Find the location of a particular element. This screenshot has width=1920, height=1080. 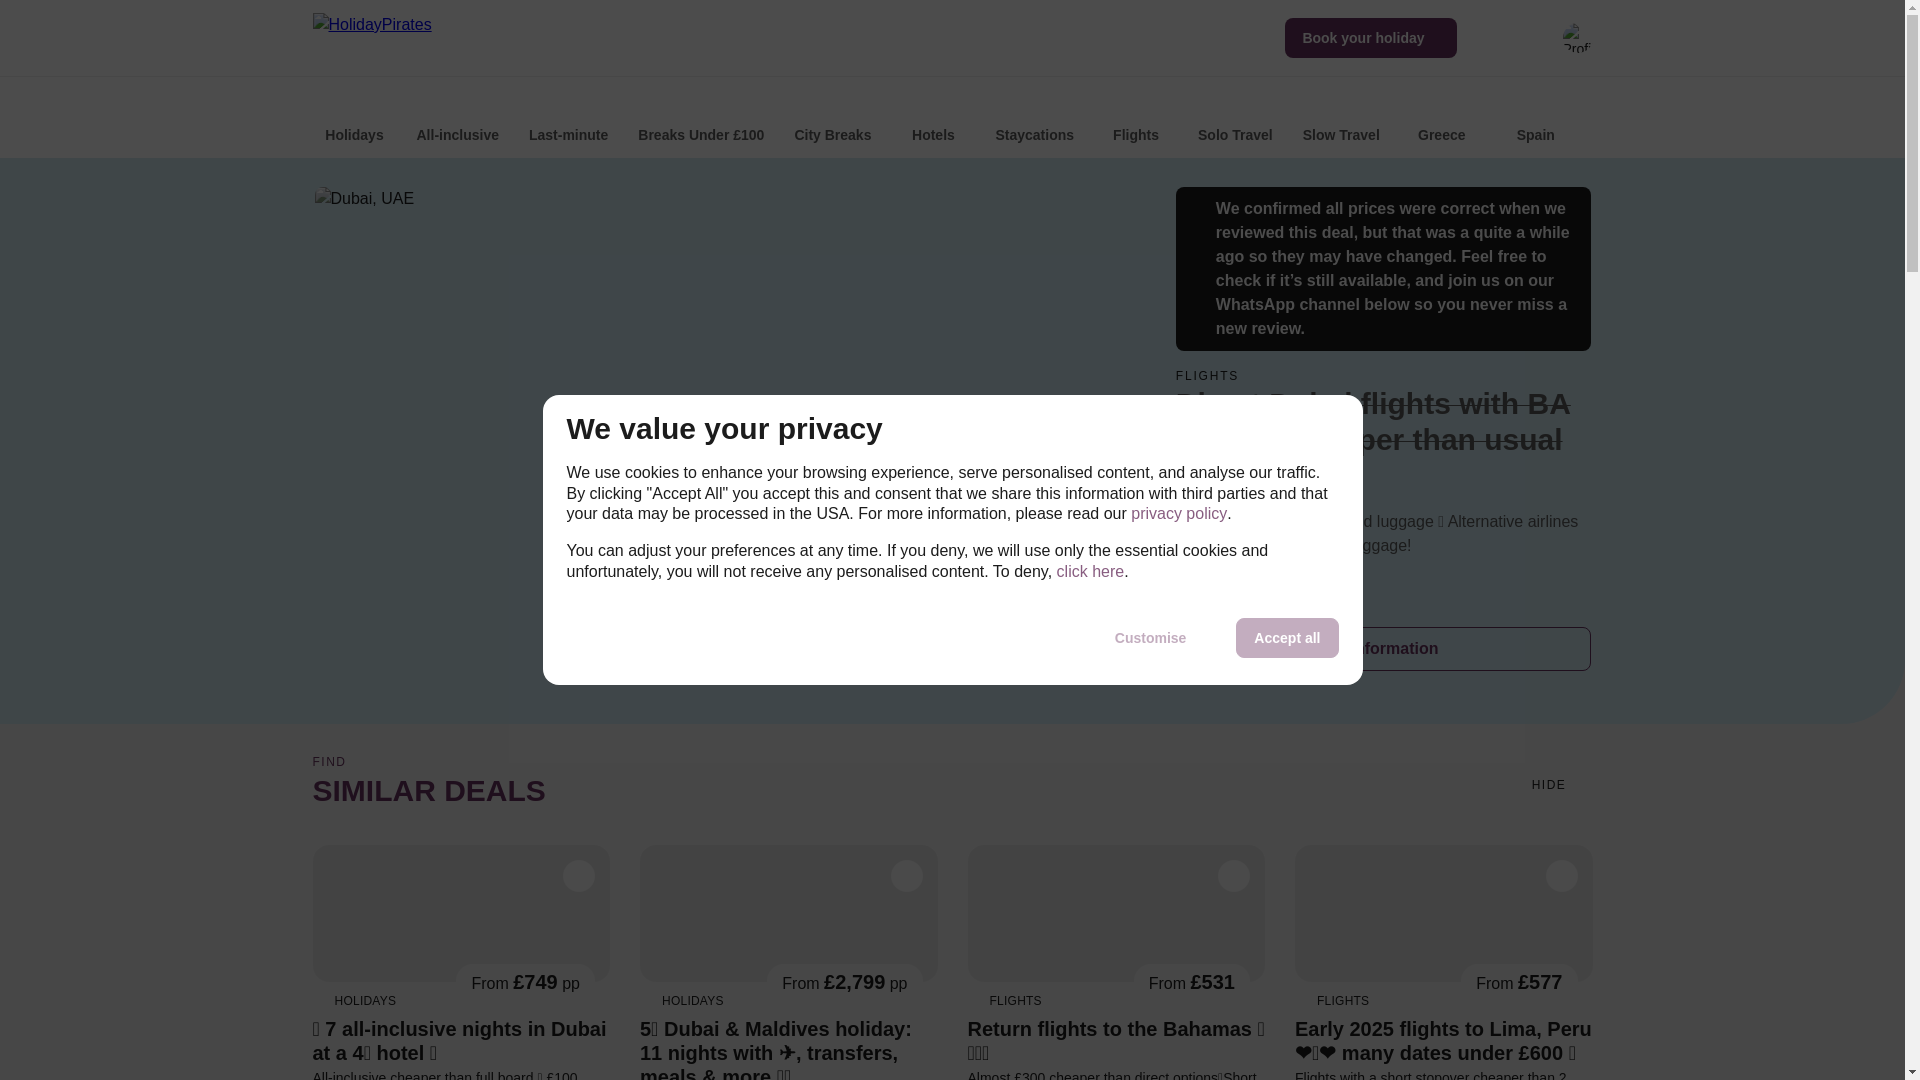

privacy policy is located at coordinates (1178, 514).